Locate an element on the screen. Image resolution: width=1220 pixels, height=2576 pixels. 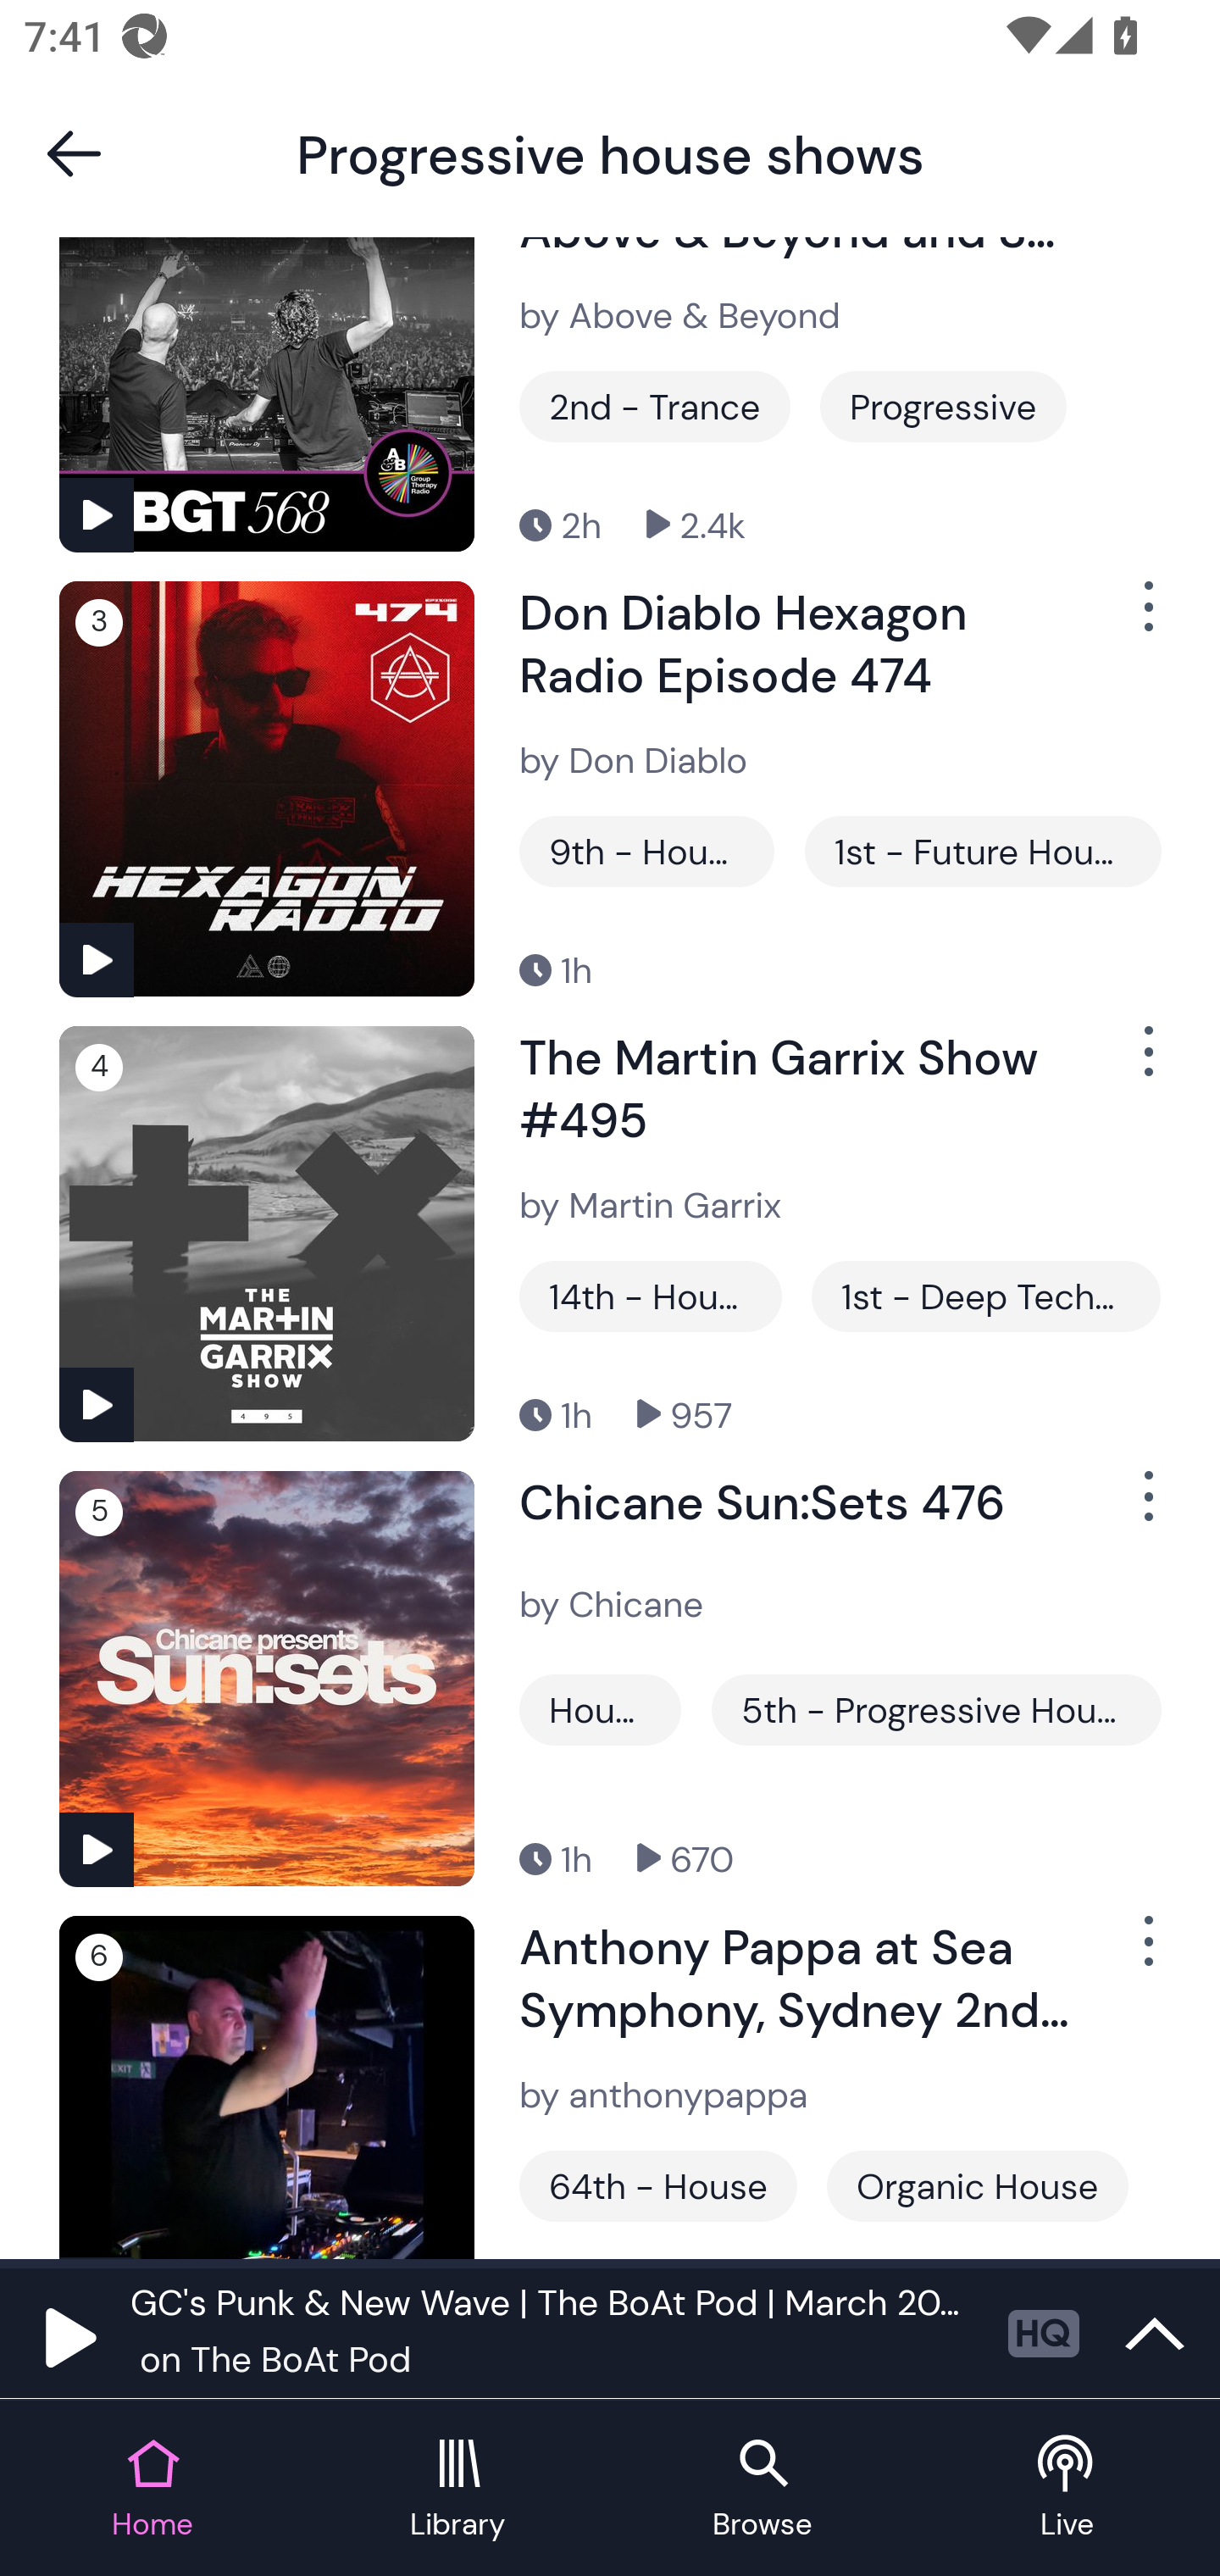
1st - Deep Techno is located at coordinates (985, 1295).